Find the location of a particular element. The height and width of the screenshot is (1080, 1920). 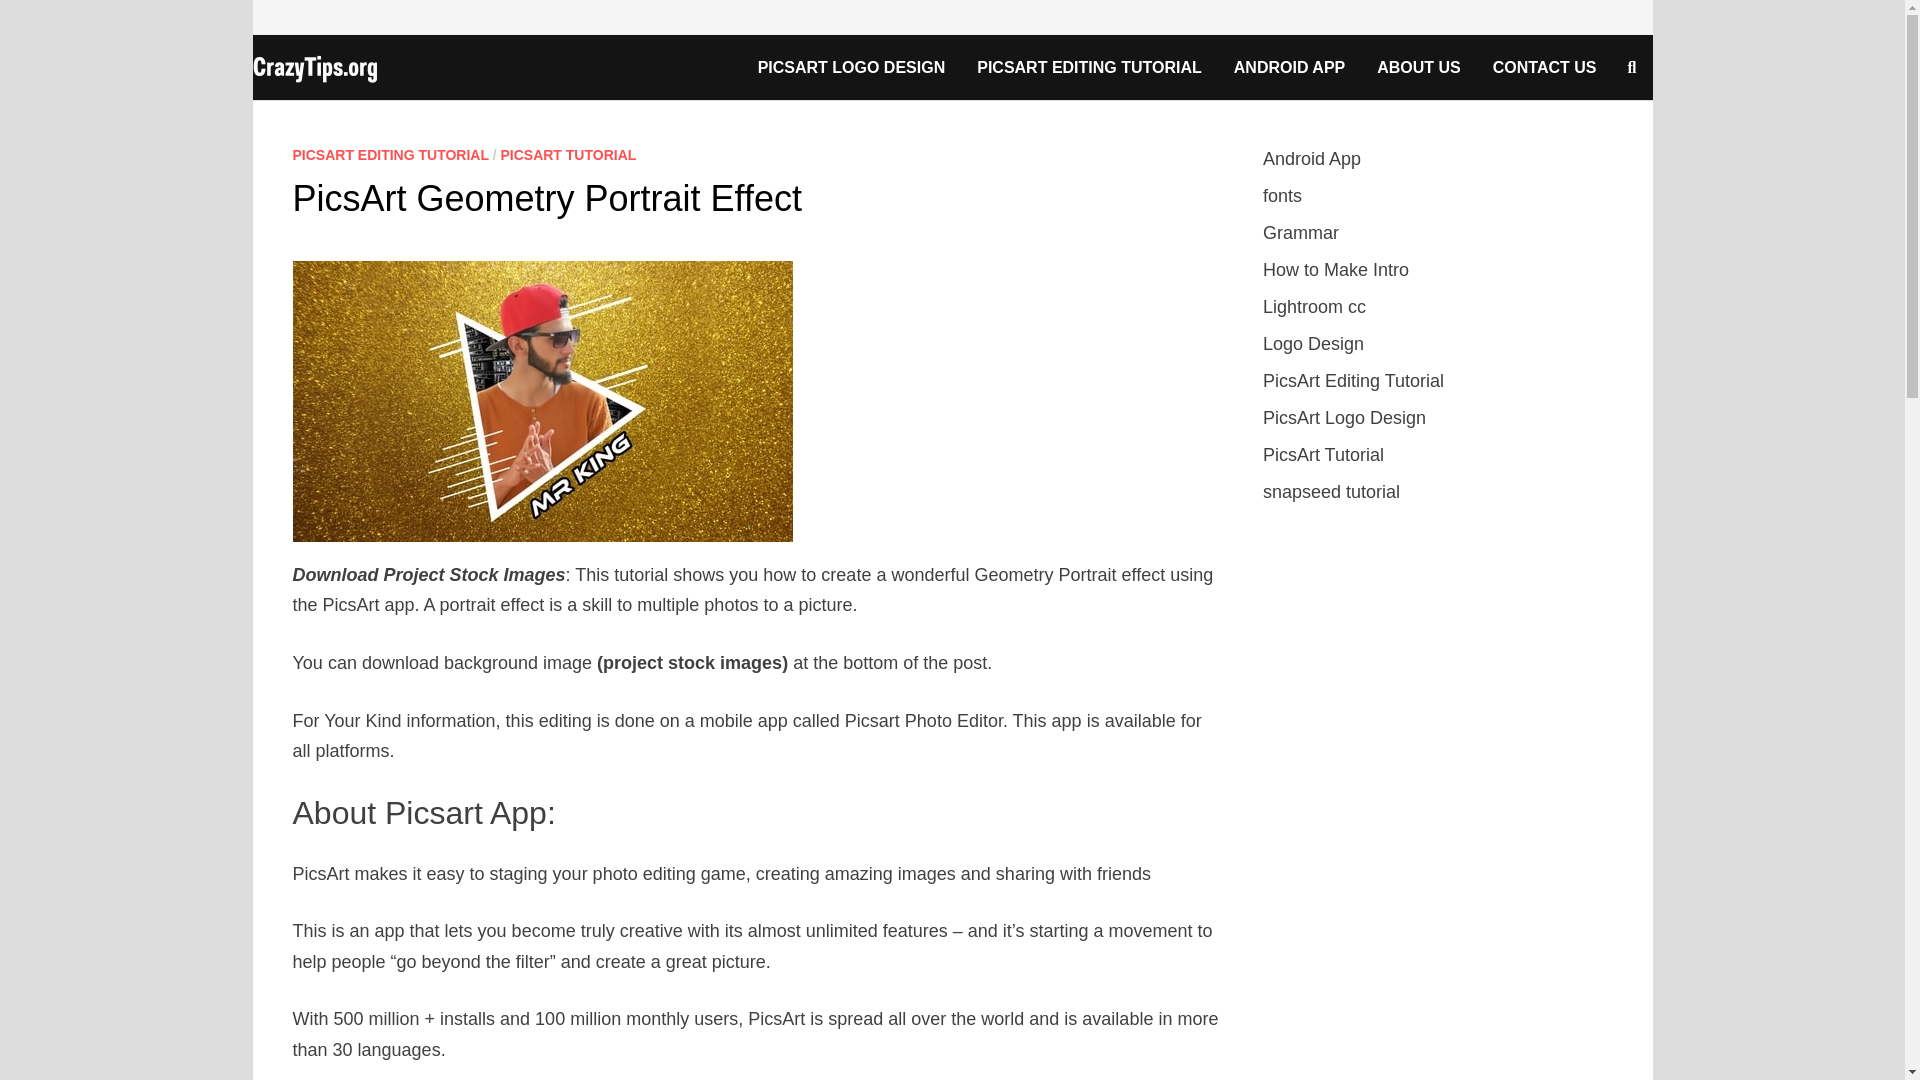

ANDROID APP is located at coordinates (1289, 67).